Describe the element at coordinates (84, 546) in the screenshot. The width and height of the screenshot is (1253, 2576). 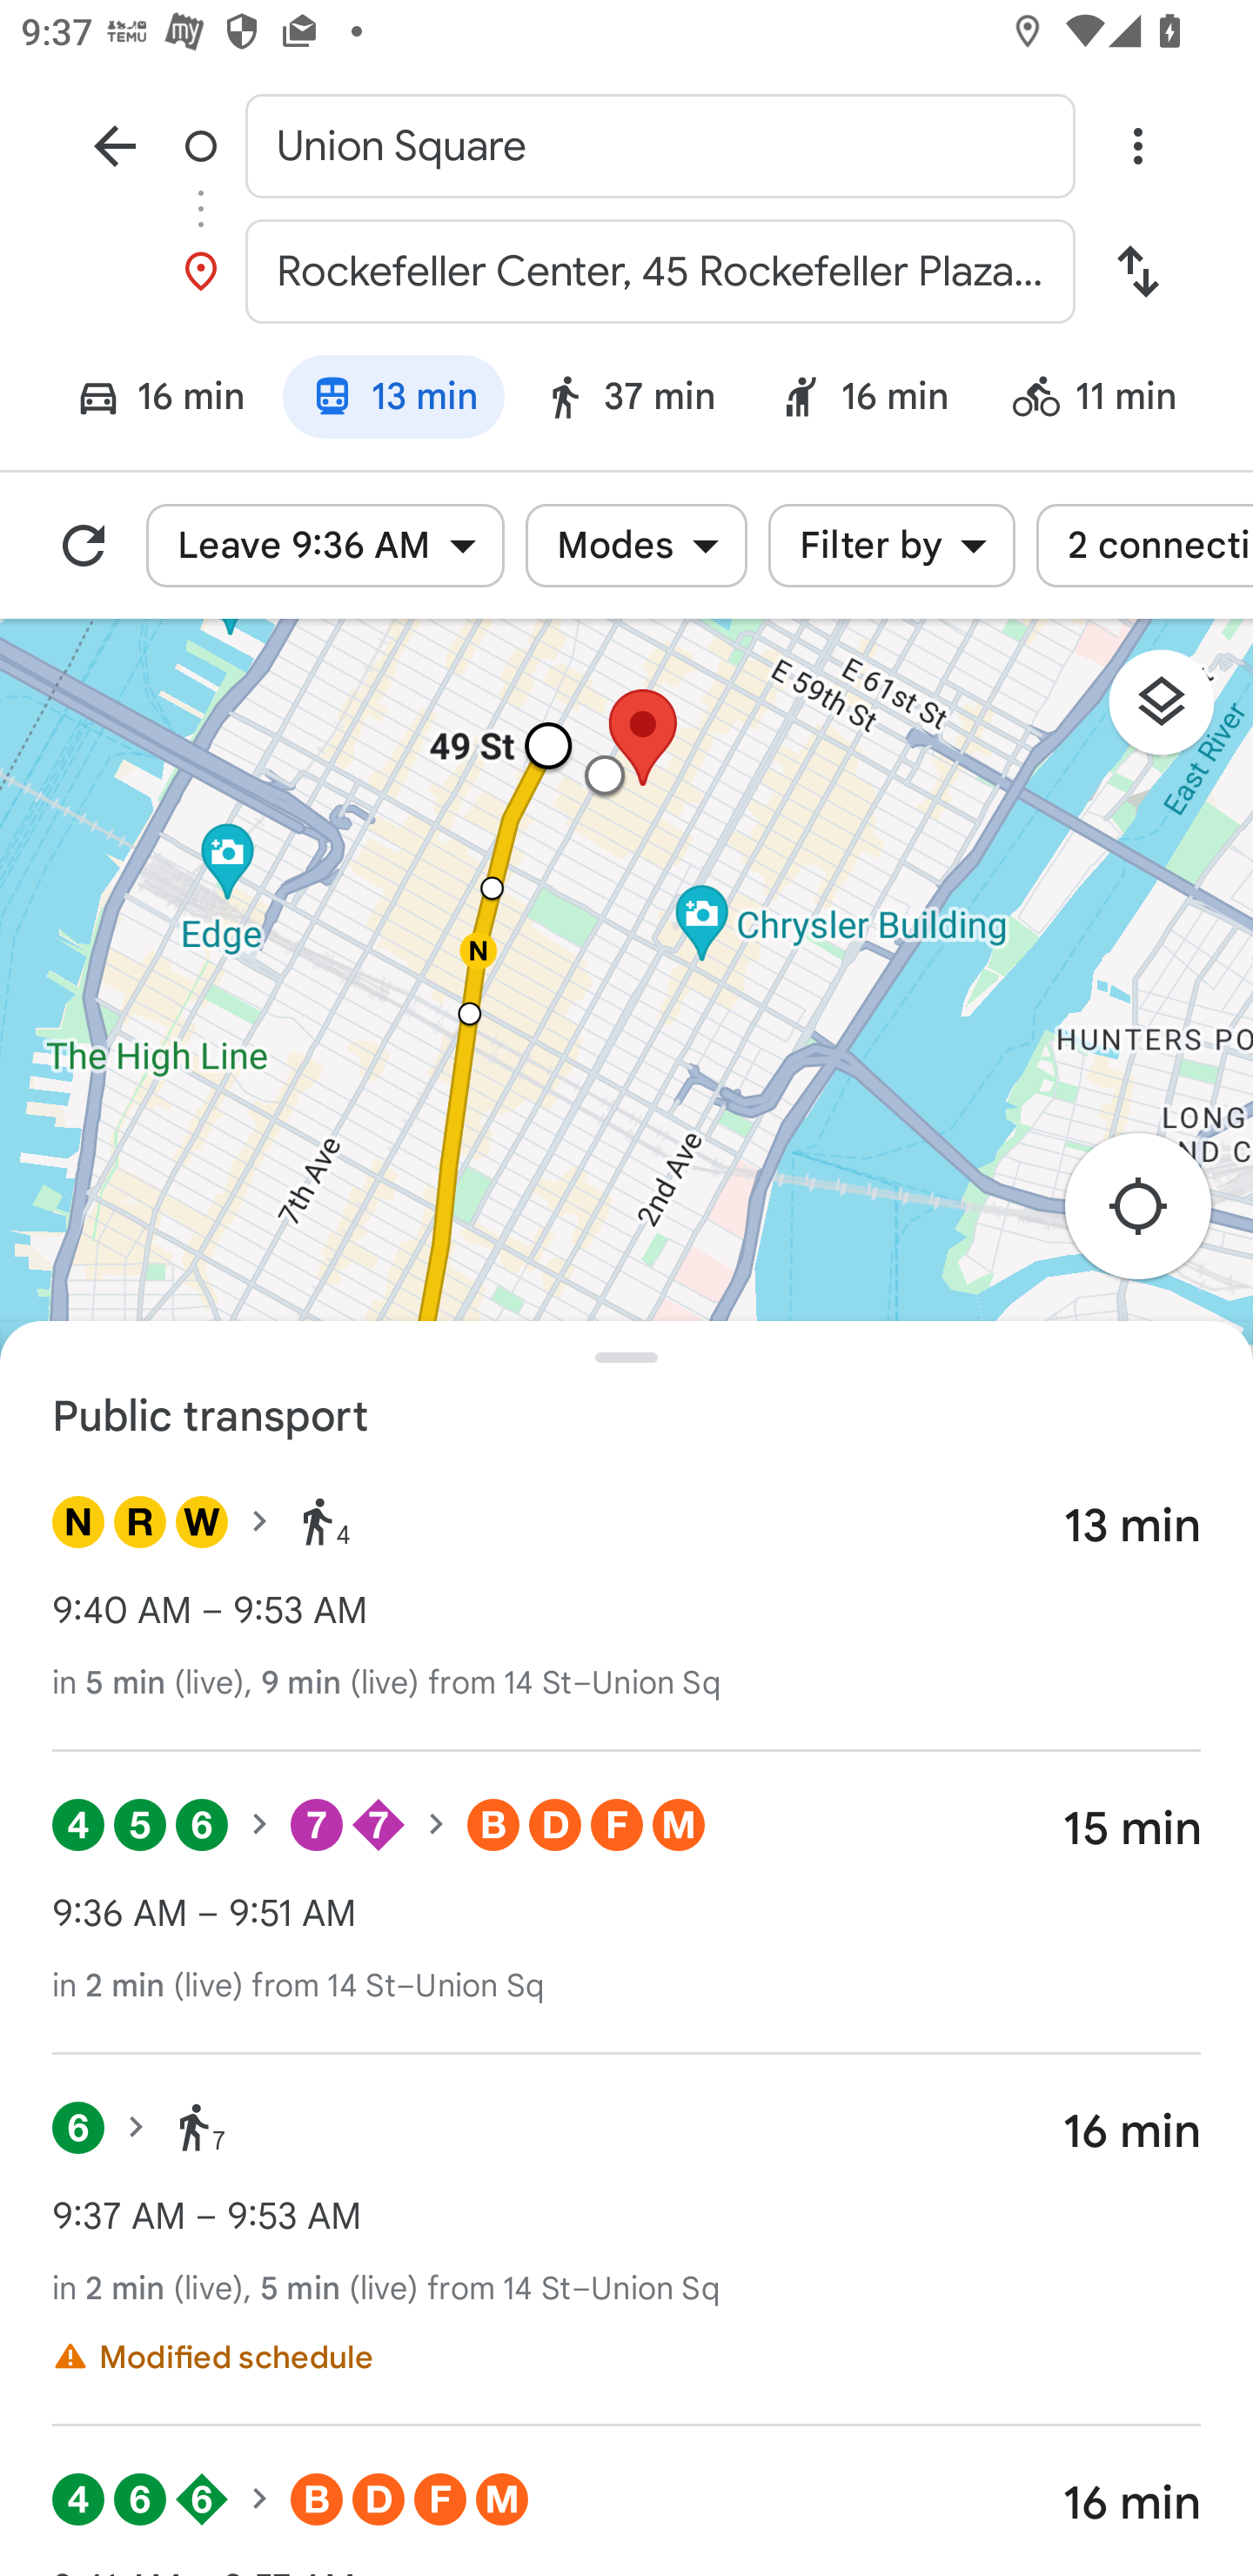
I see `Refresh` at that location.